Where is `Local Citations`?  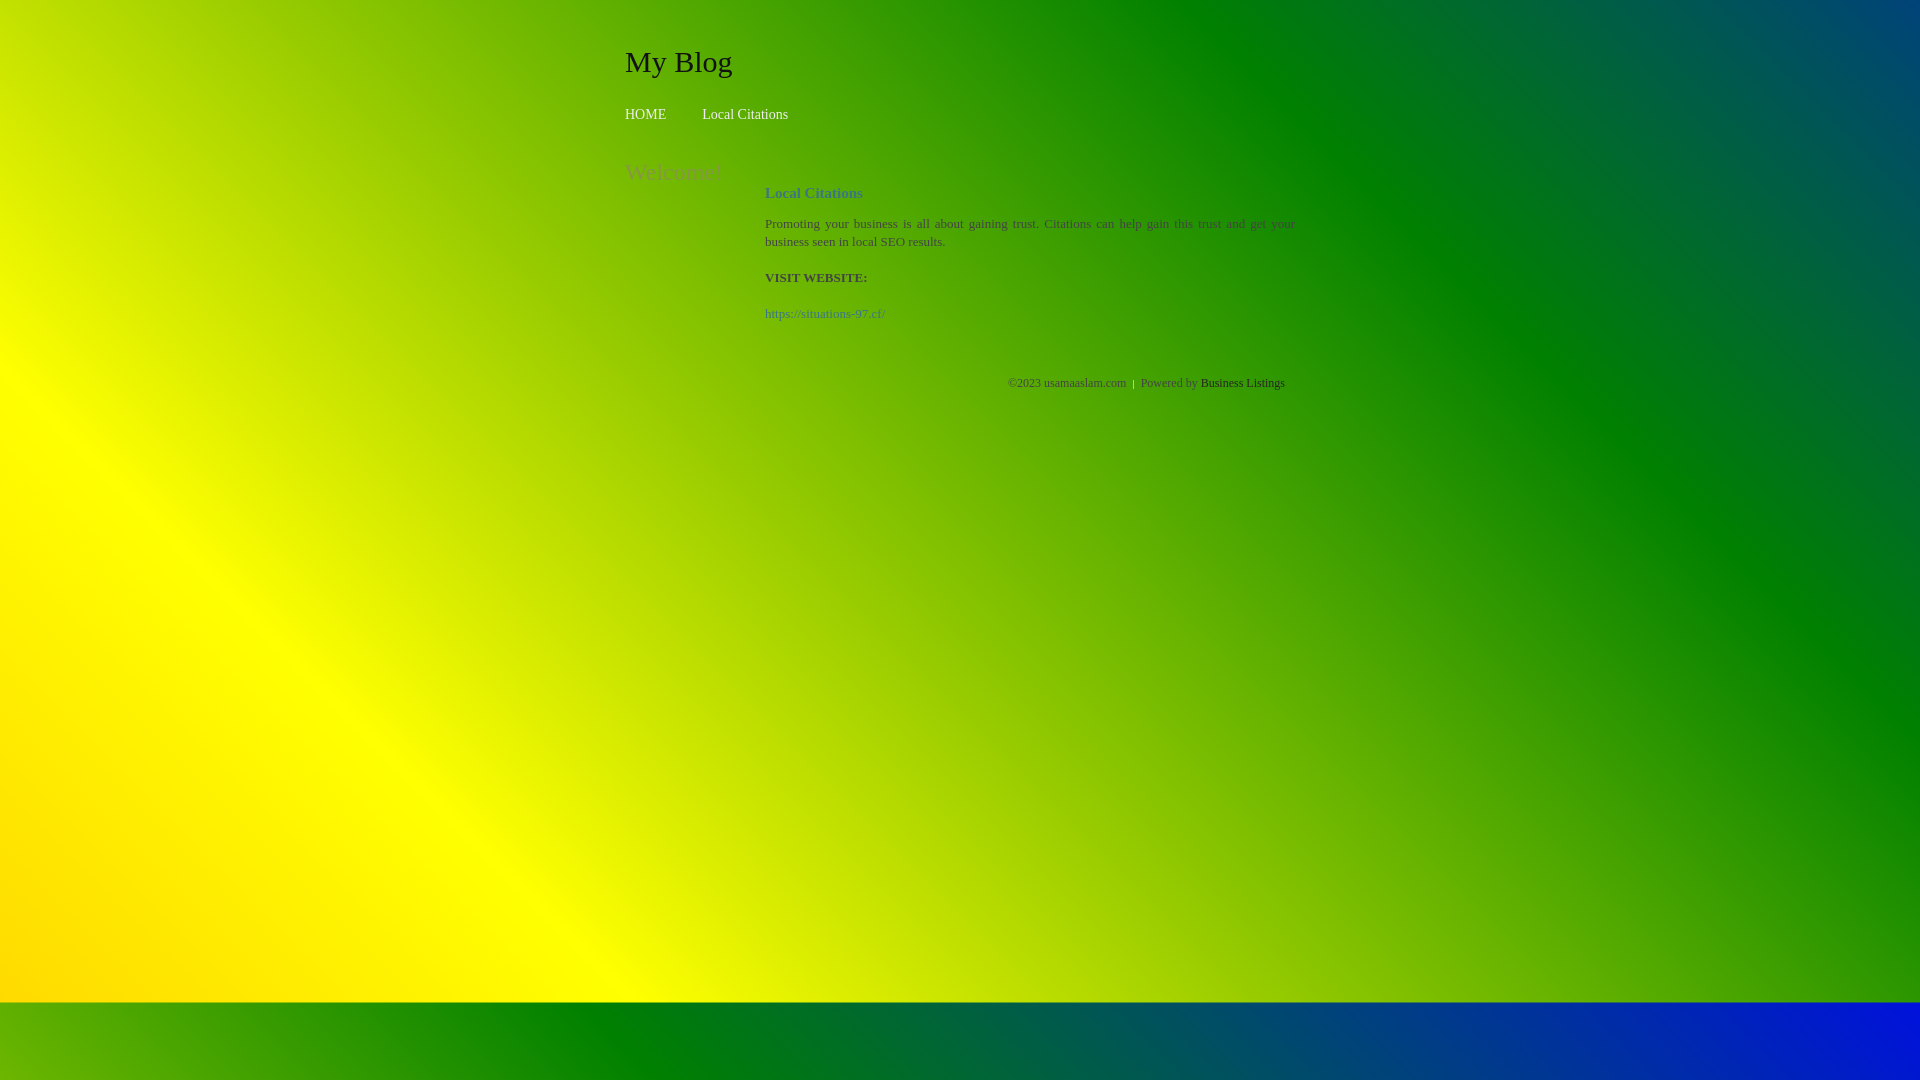
Local Citations is located at coordinates (745, 114).